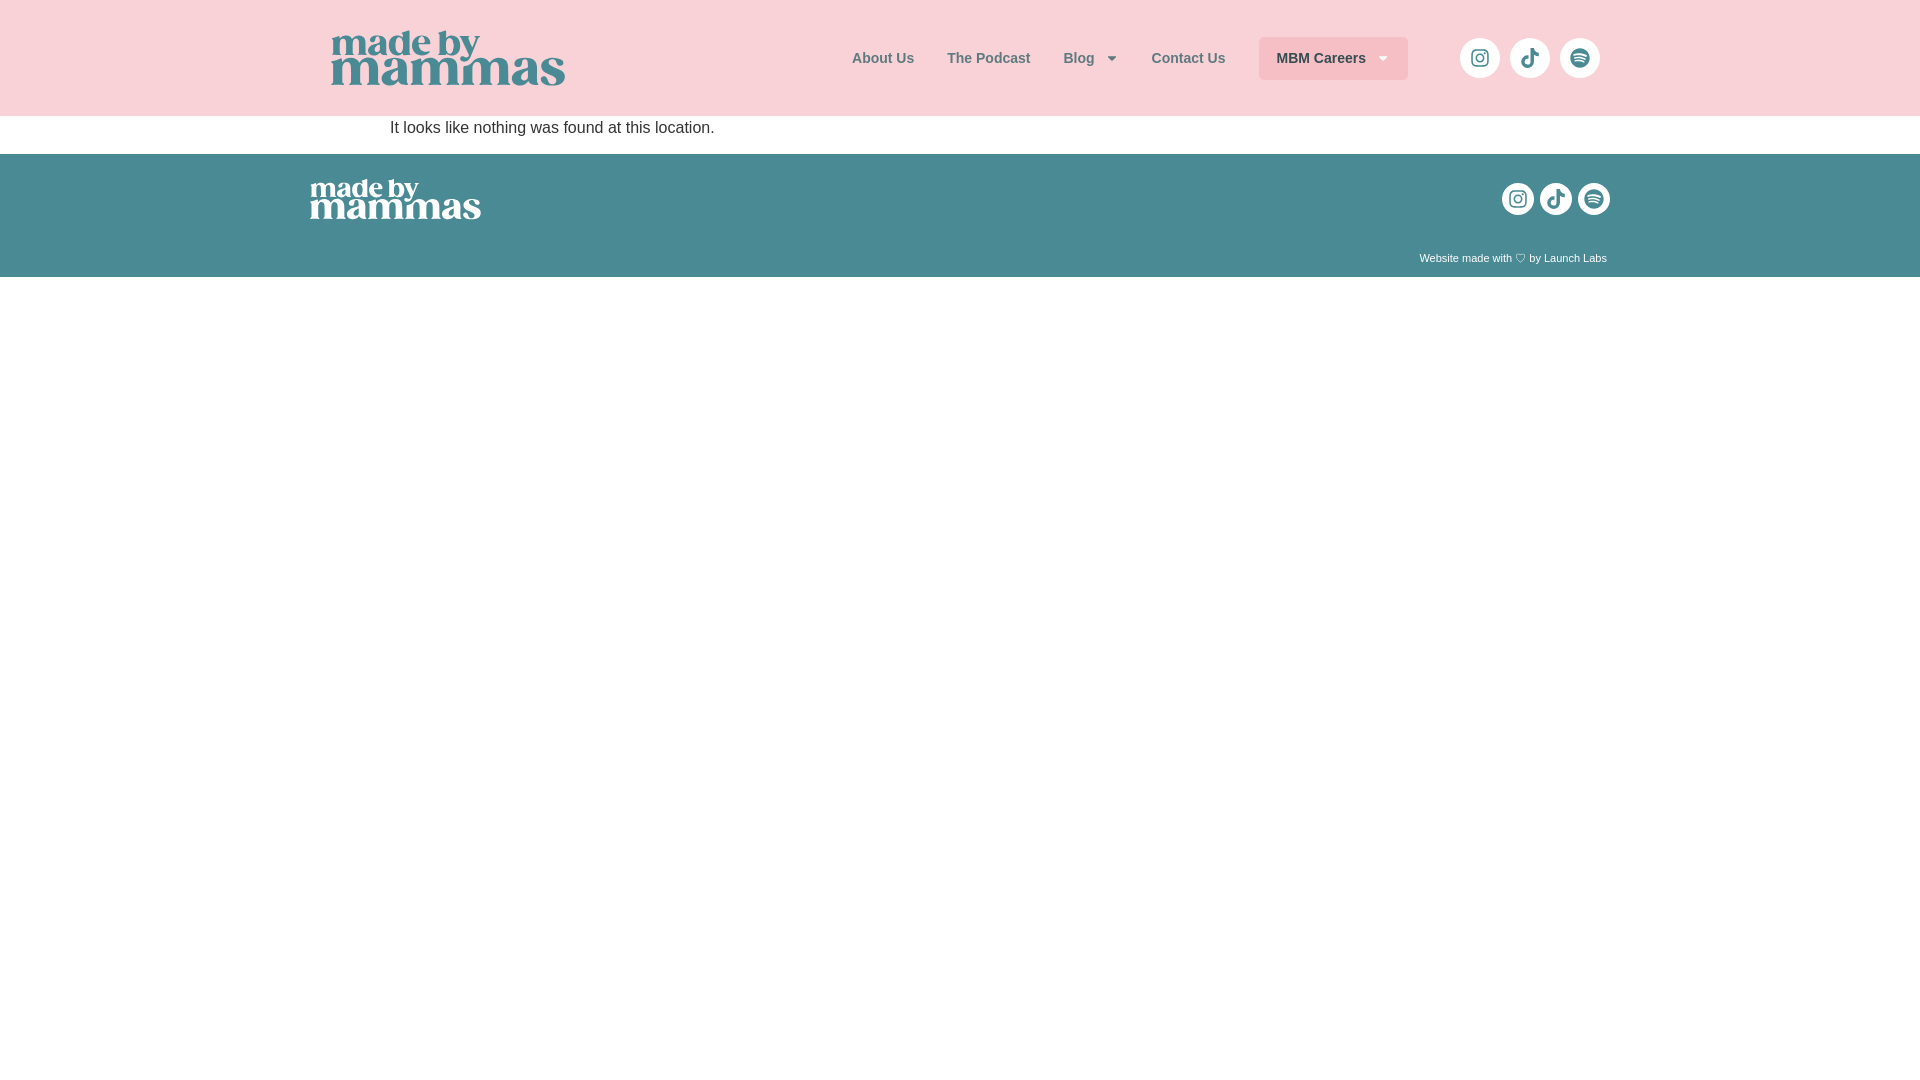 This screenshot has width=1920, height=1080. What do you see at coordinates (1091, 58) in the screenshot?
I see `Blog` at bounding box center [1091, 58].